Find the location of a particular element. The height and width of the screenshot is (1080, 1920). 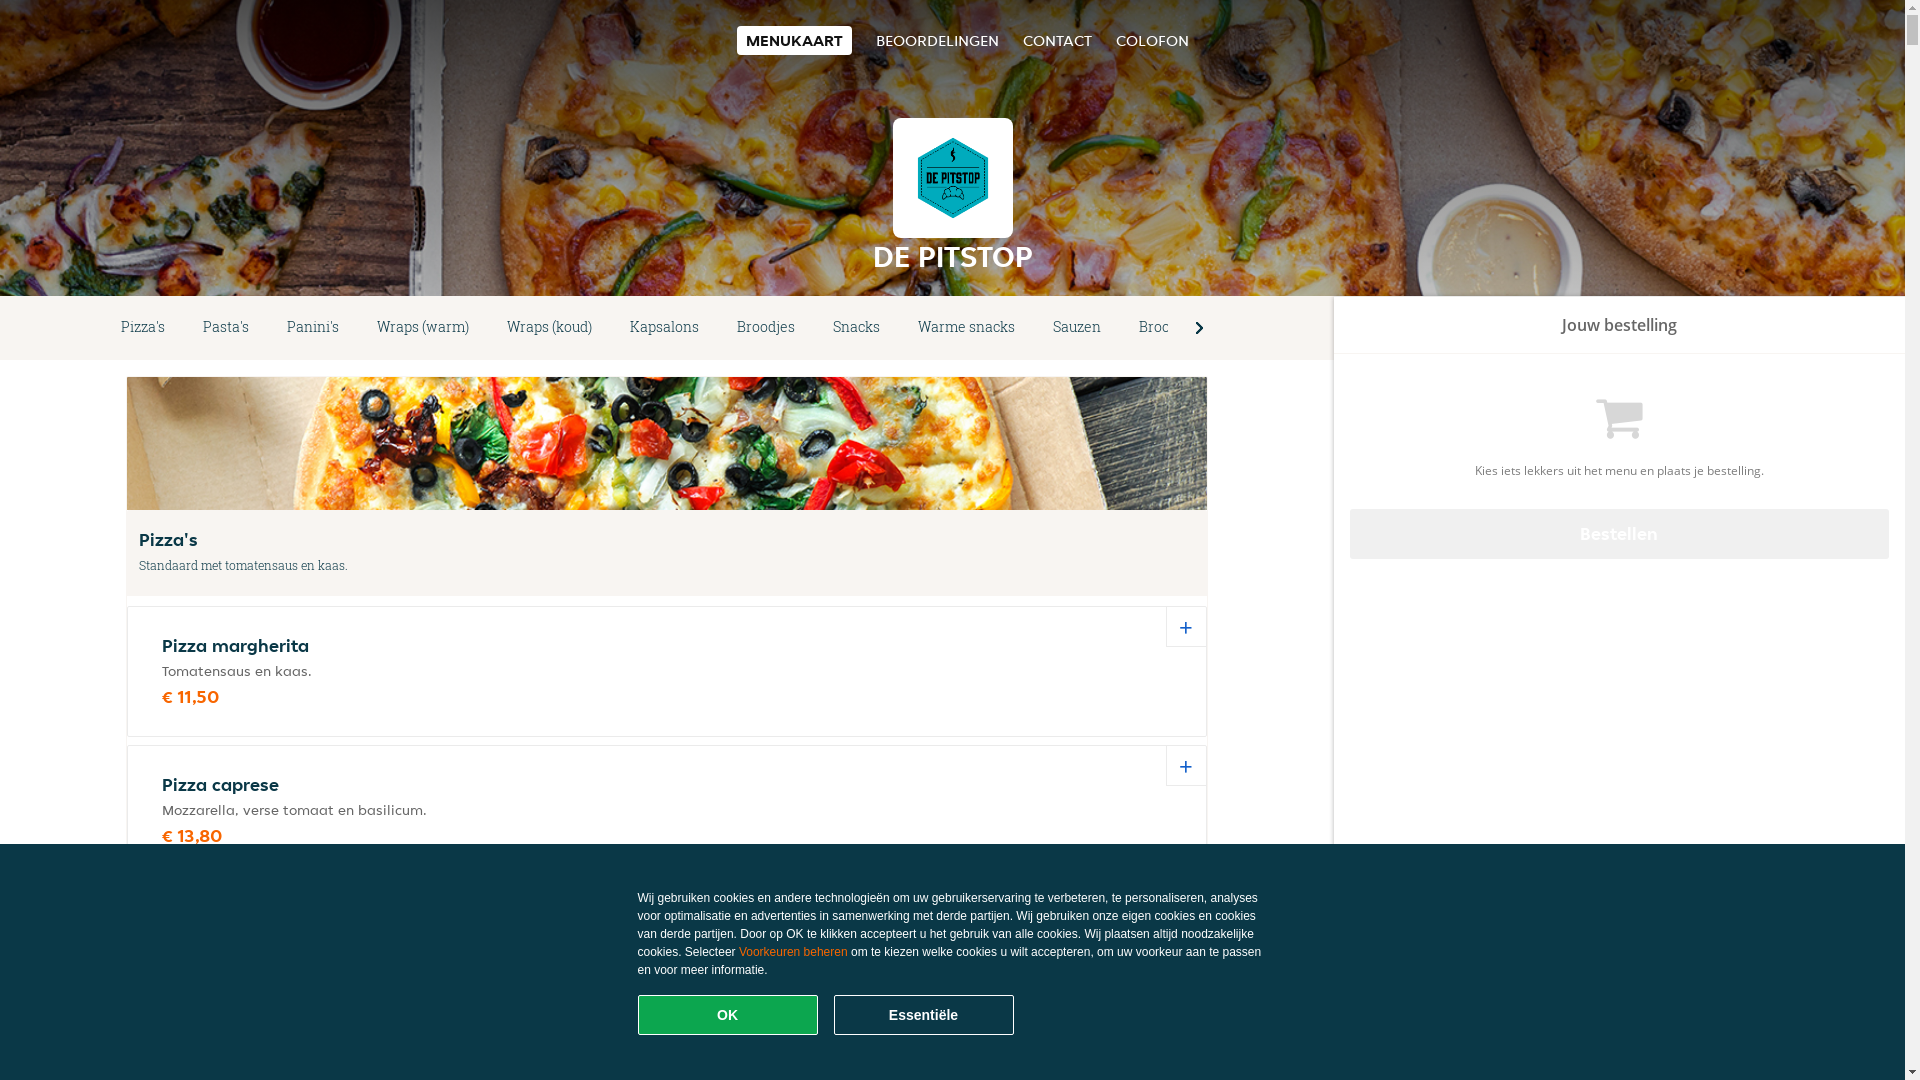

Broodjes is located at coordinates (766, 328).